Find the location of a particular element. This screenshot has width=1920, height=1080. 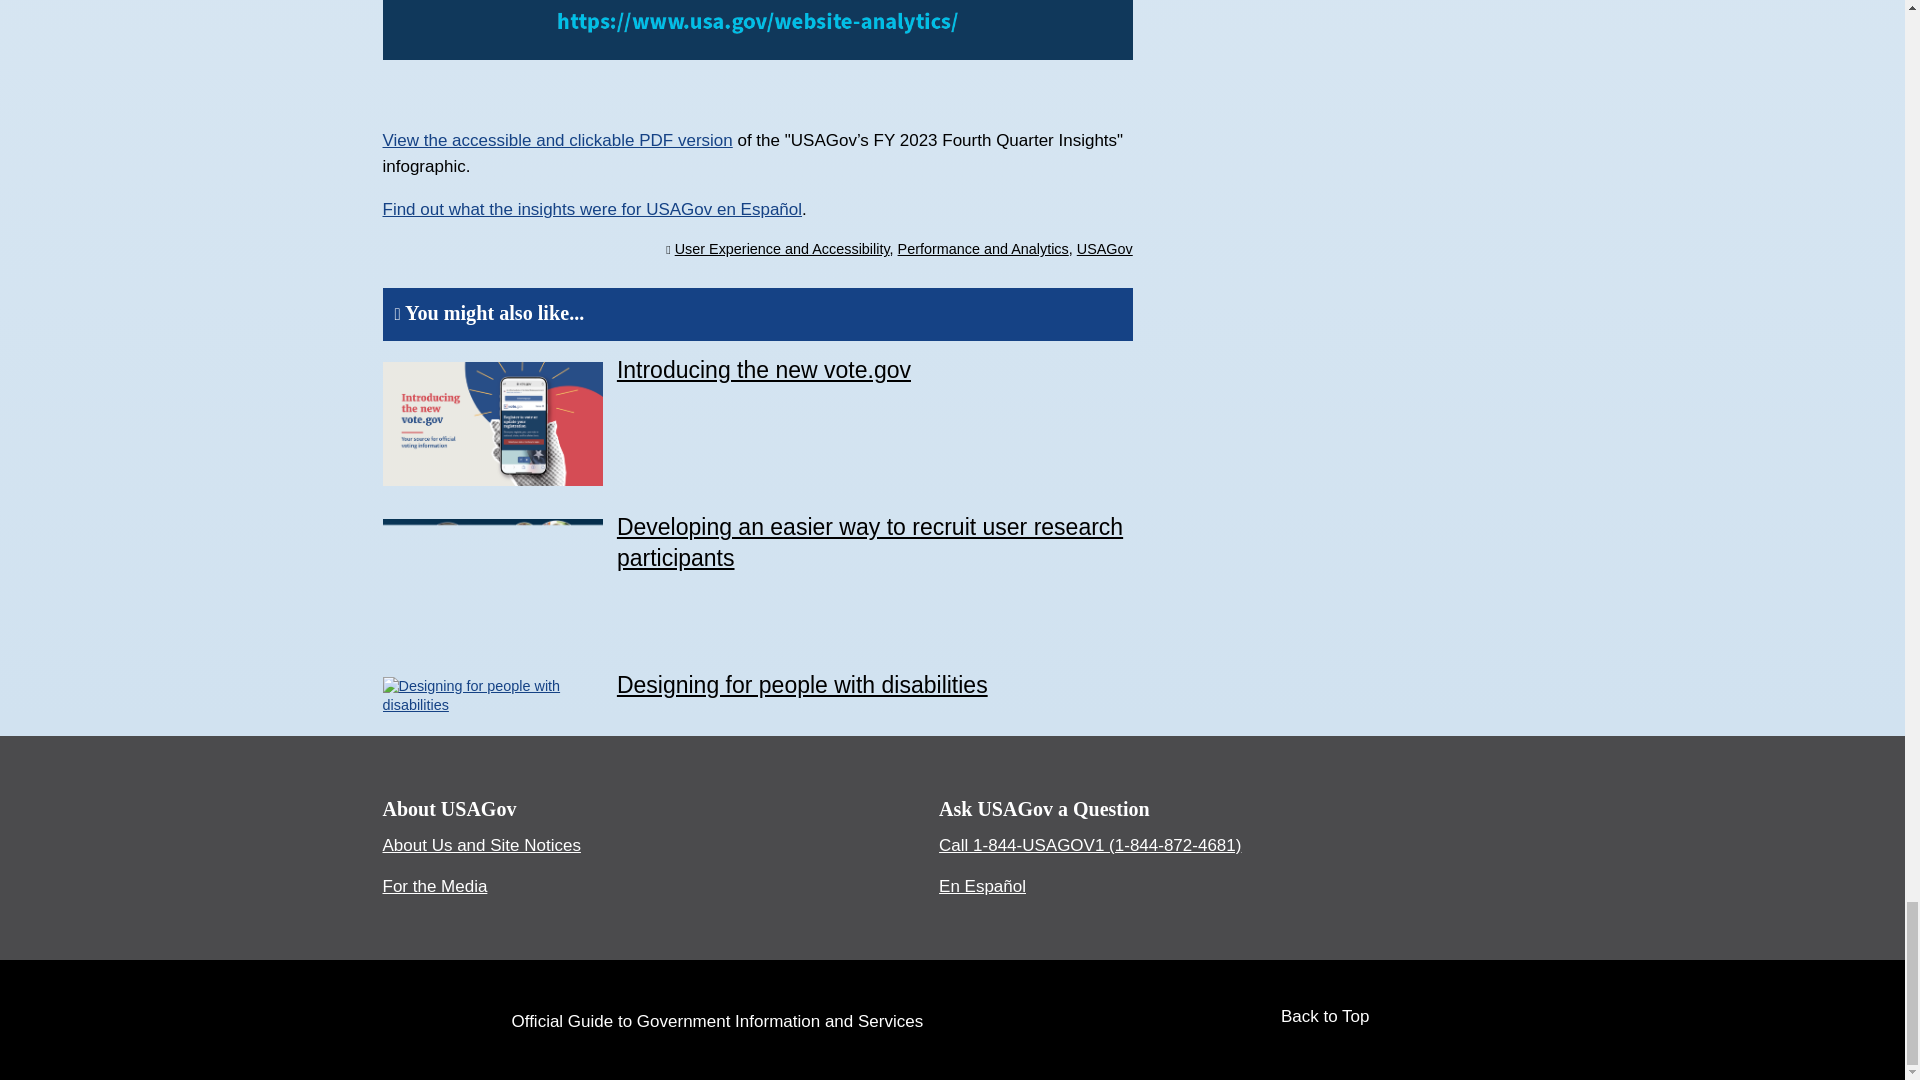

User Experience and Accessibility is located at coordinates (782, 248).